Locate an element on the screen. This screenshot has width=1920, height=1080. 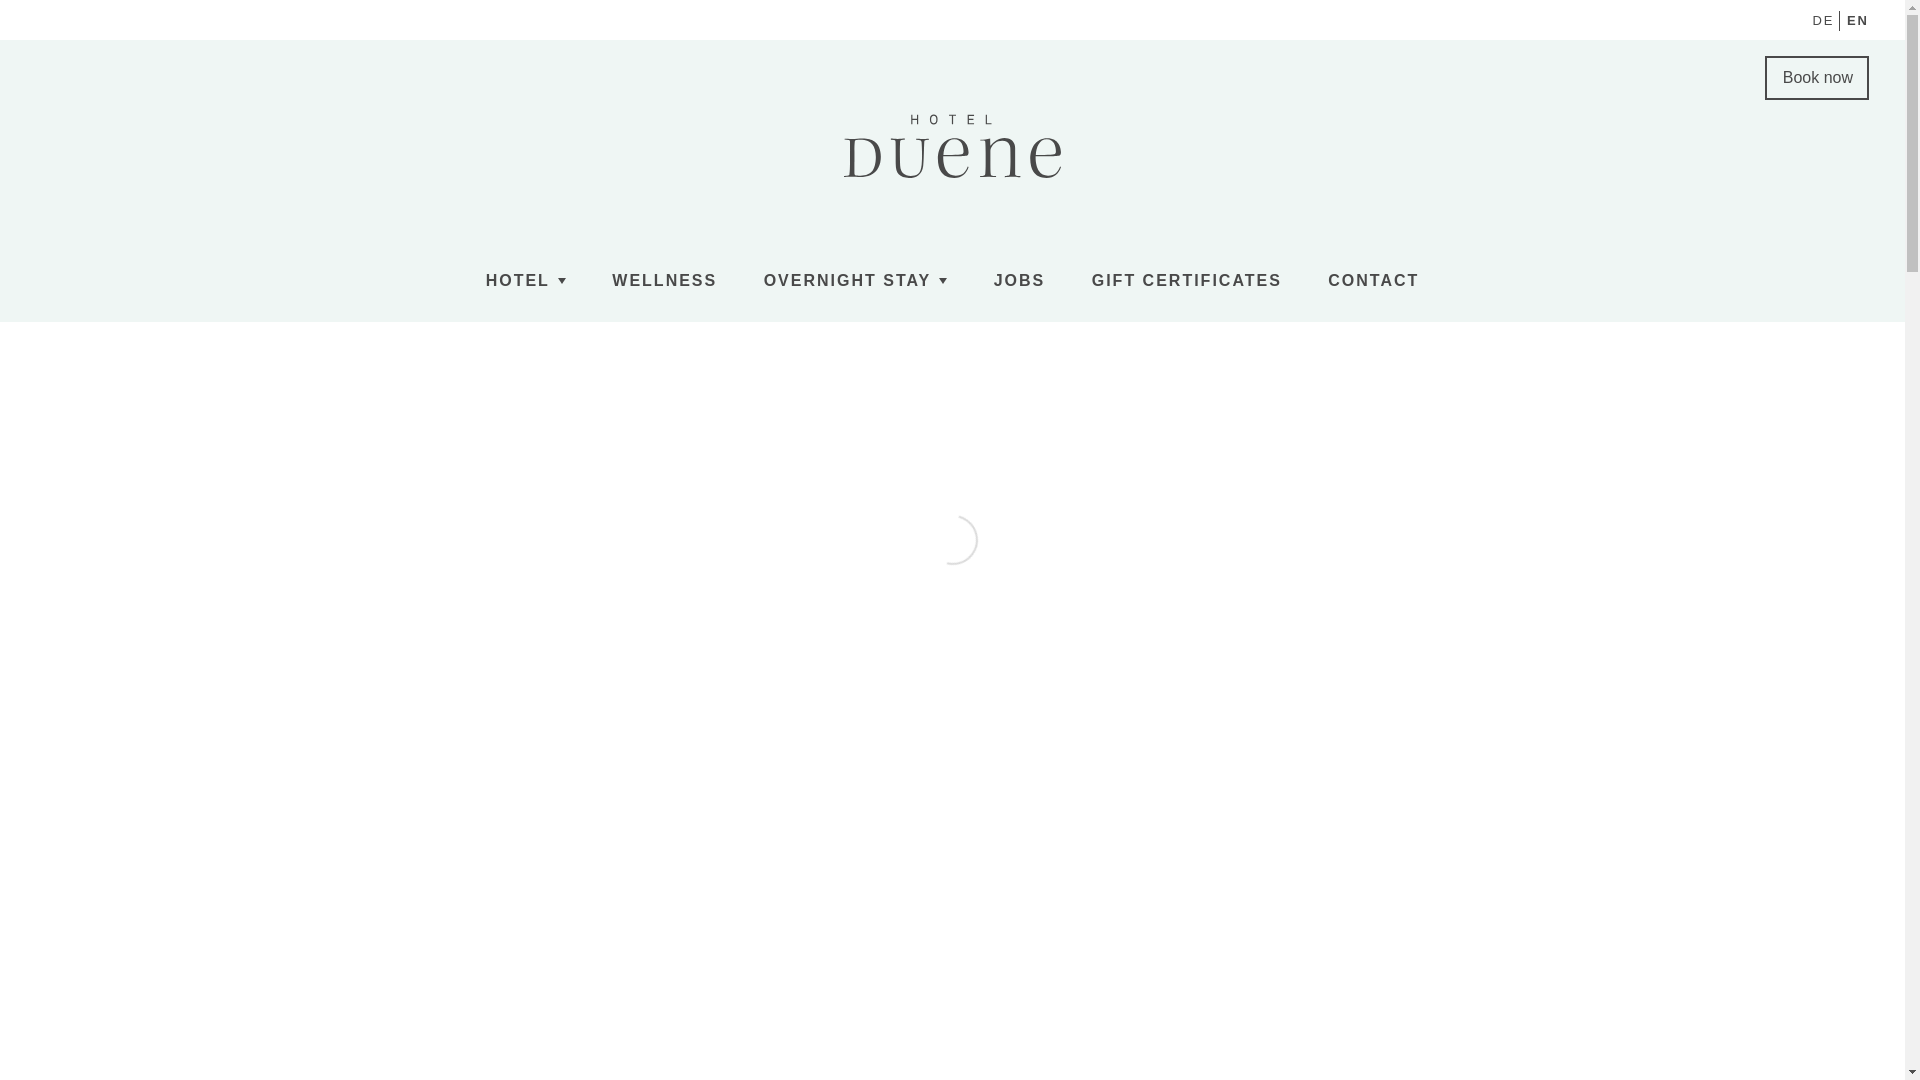
DE is located at coordinates (1822, 20).